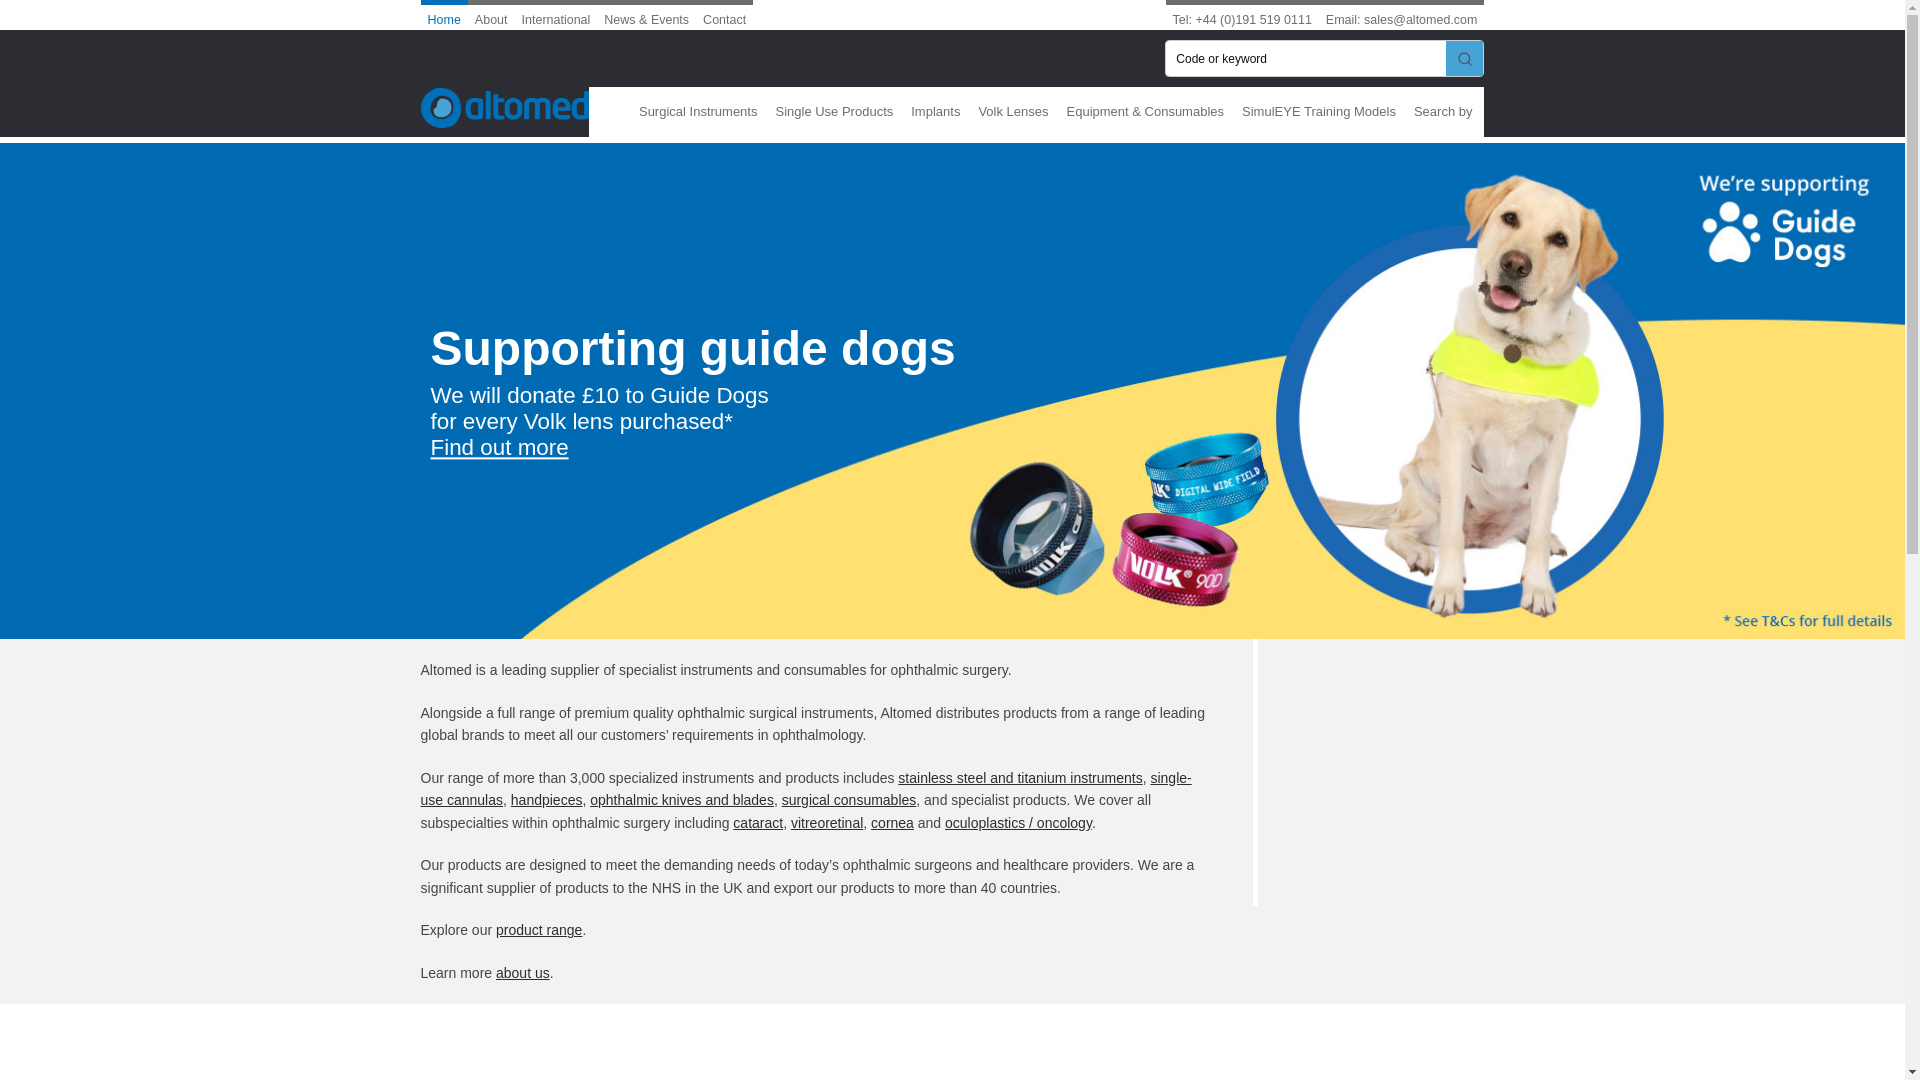 The image size is (1920, 1080). I want to click on Code or keyword, so click(1305, 58).